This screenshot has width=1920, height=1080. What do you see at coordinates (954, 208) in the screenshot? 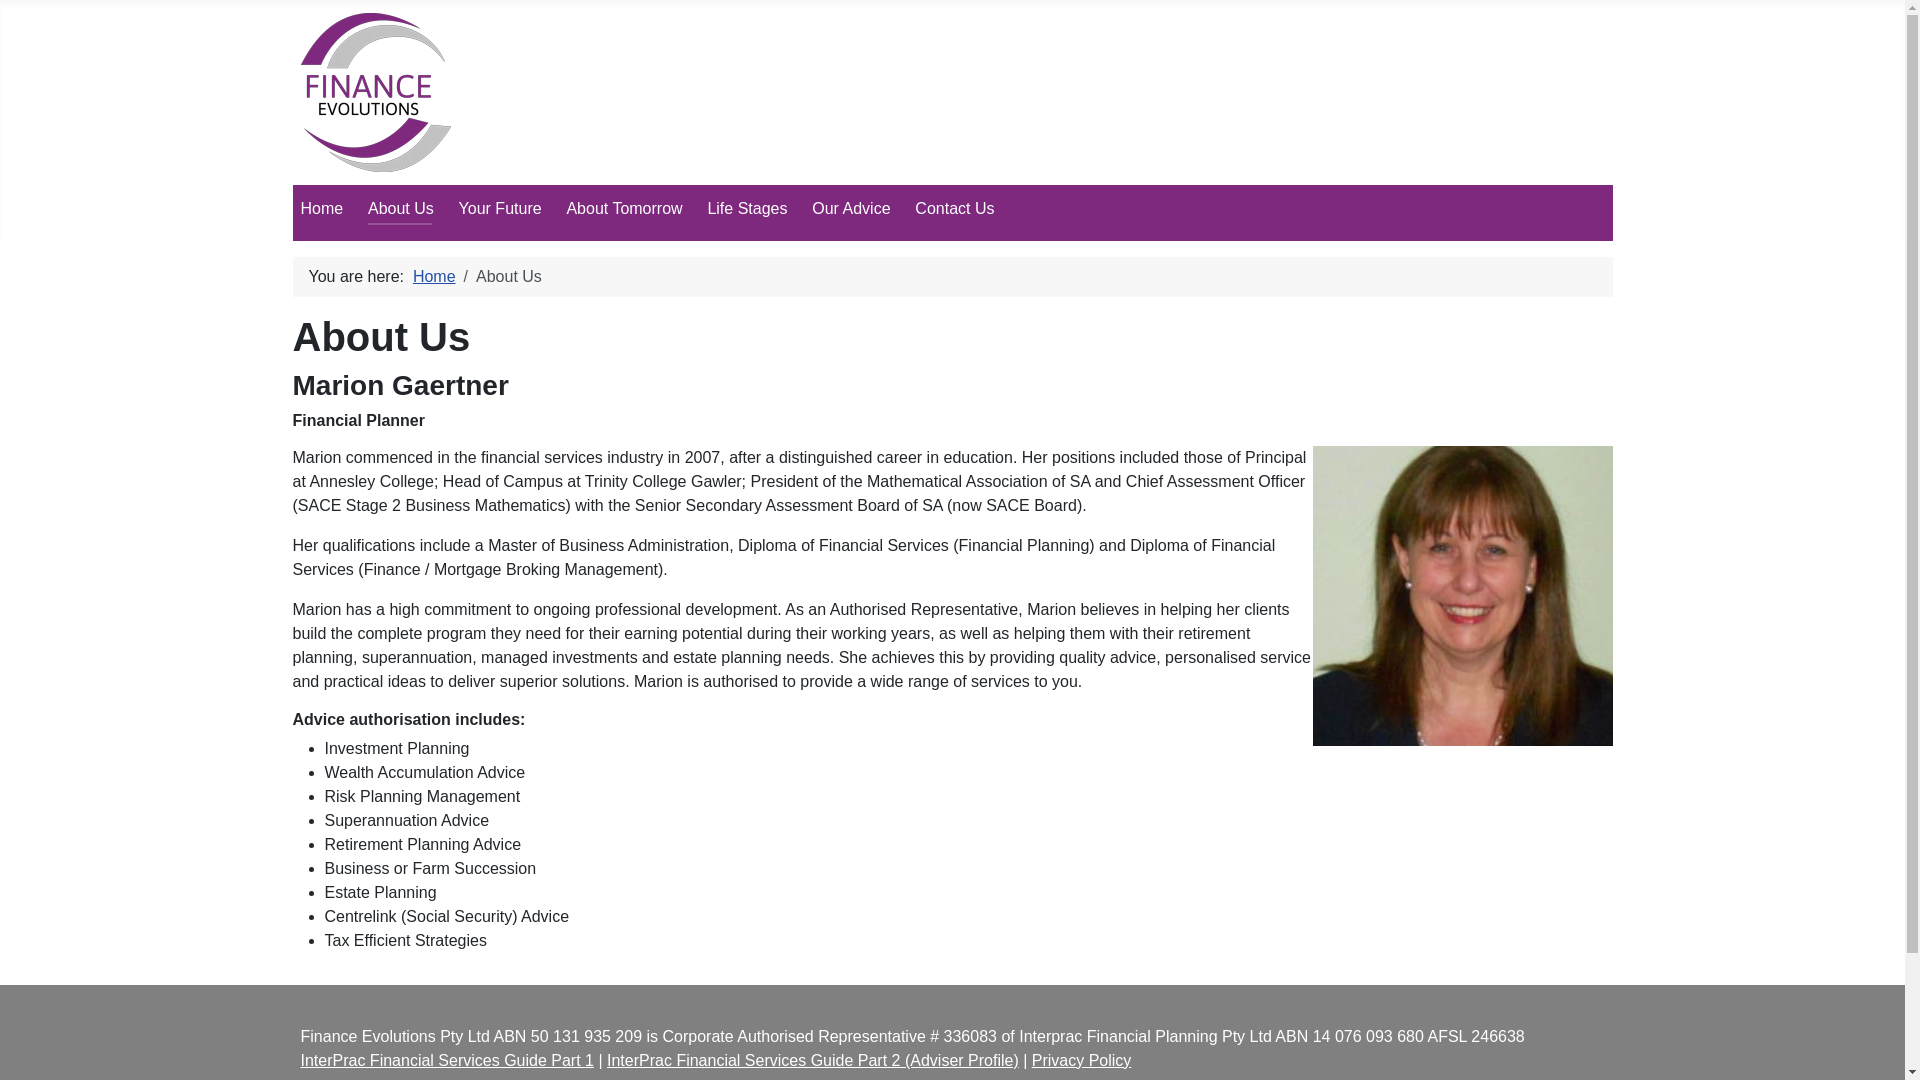
I see `Contact Us` at bounding box center [954, 208].